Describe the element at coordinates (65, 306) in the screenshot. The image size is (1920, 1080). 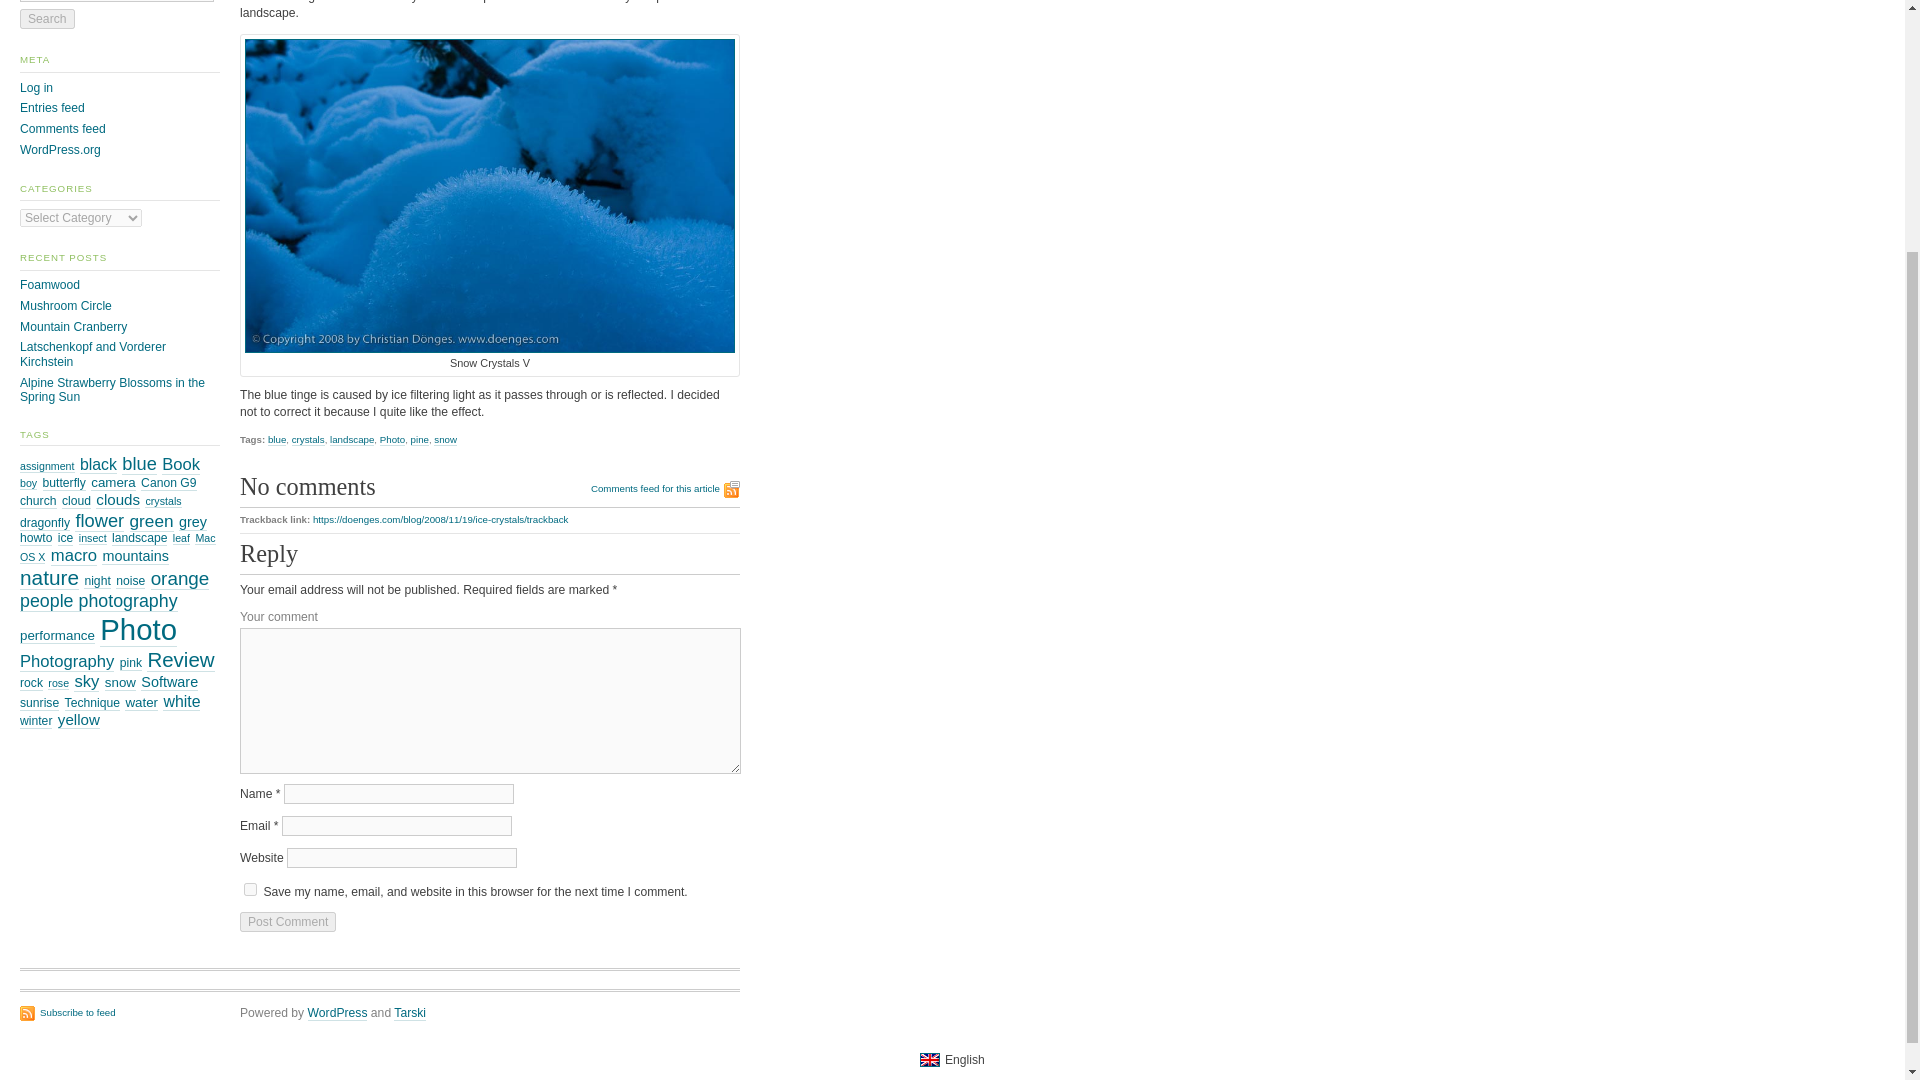
I see `Mushroom Circle` at that location.